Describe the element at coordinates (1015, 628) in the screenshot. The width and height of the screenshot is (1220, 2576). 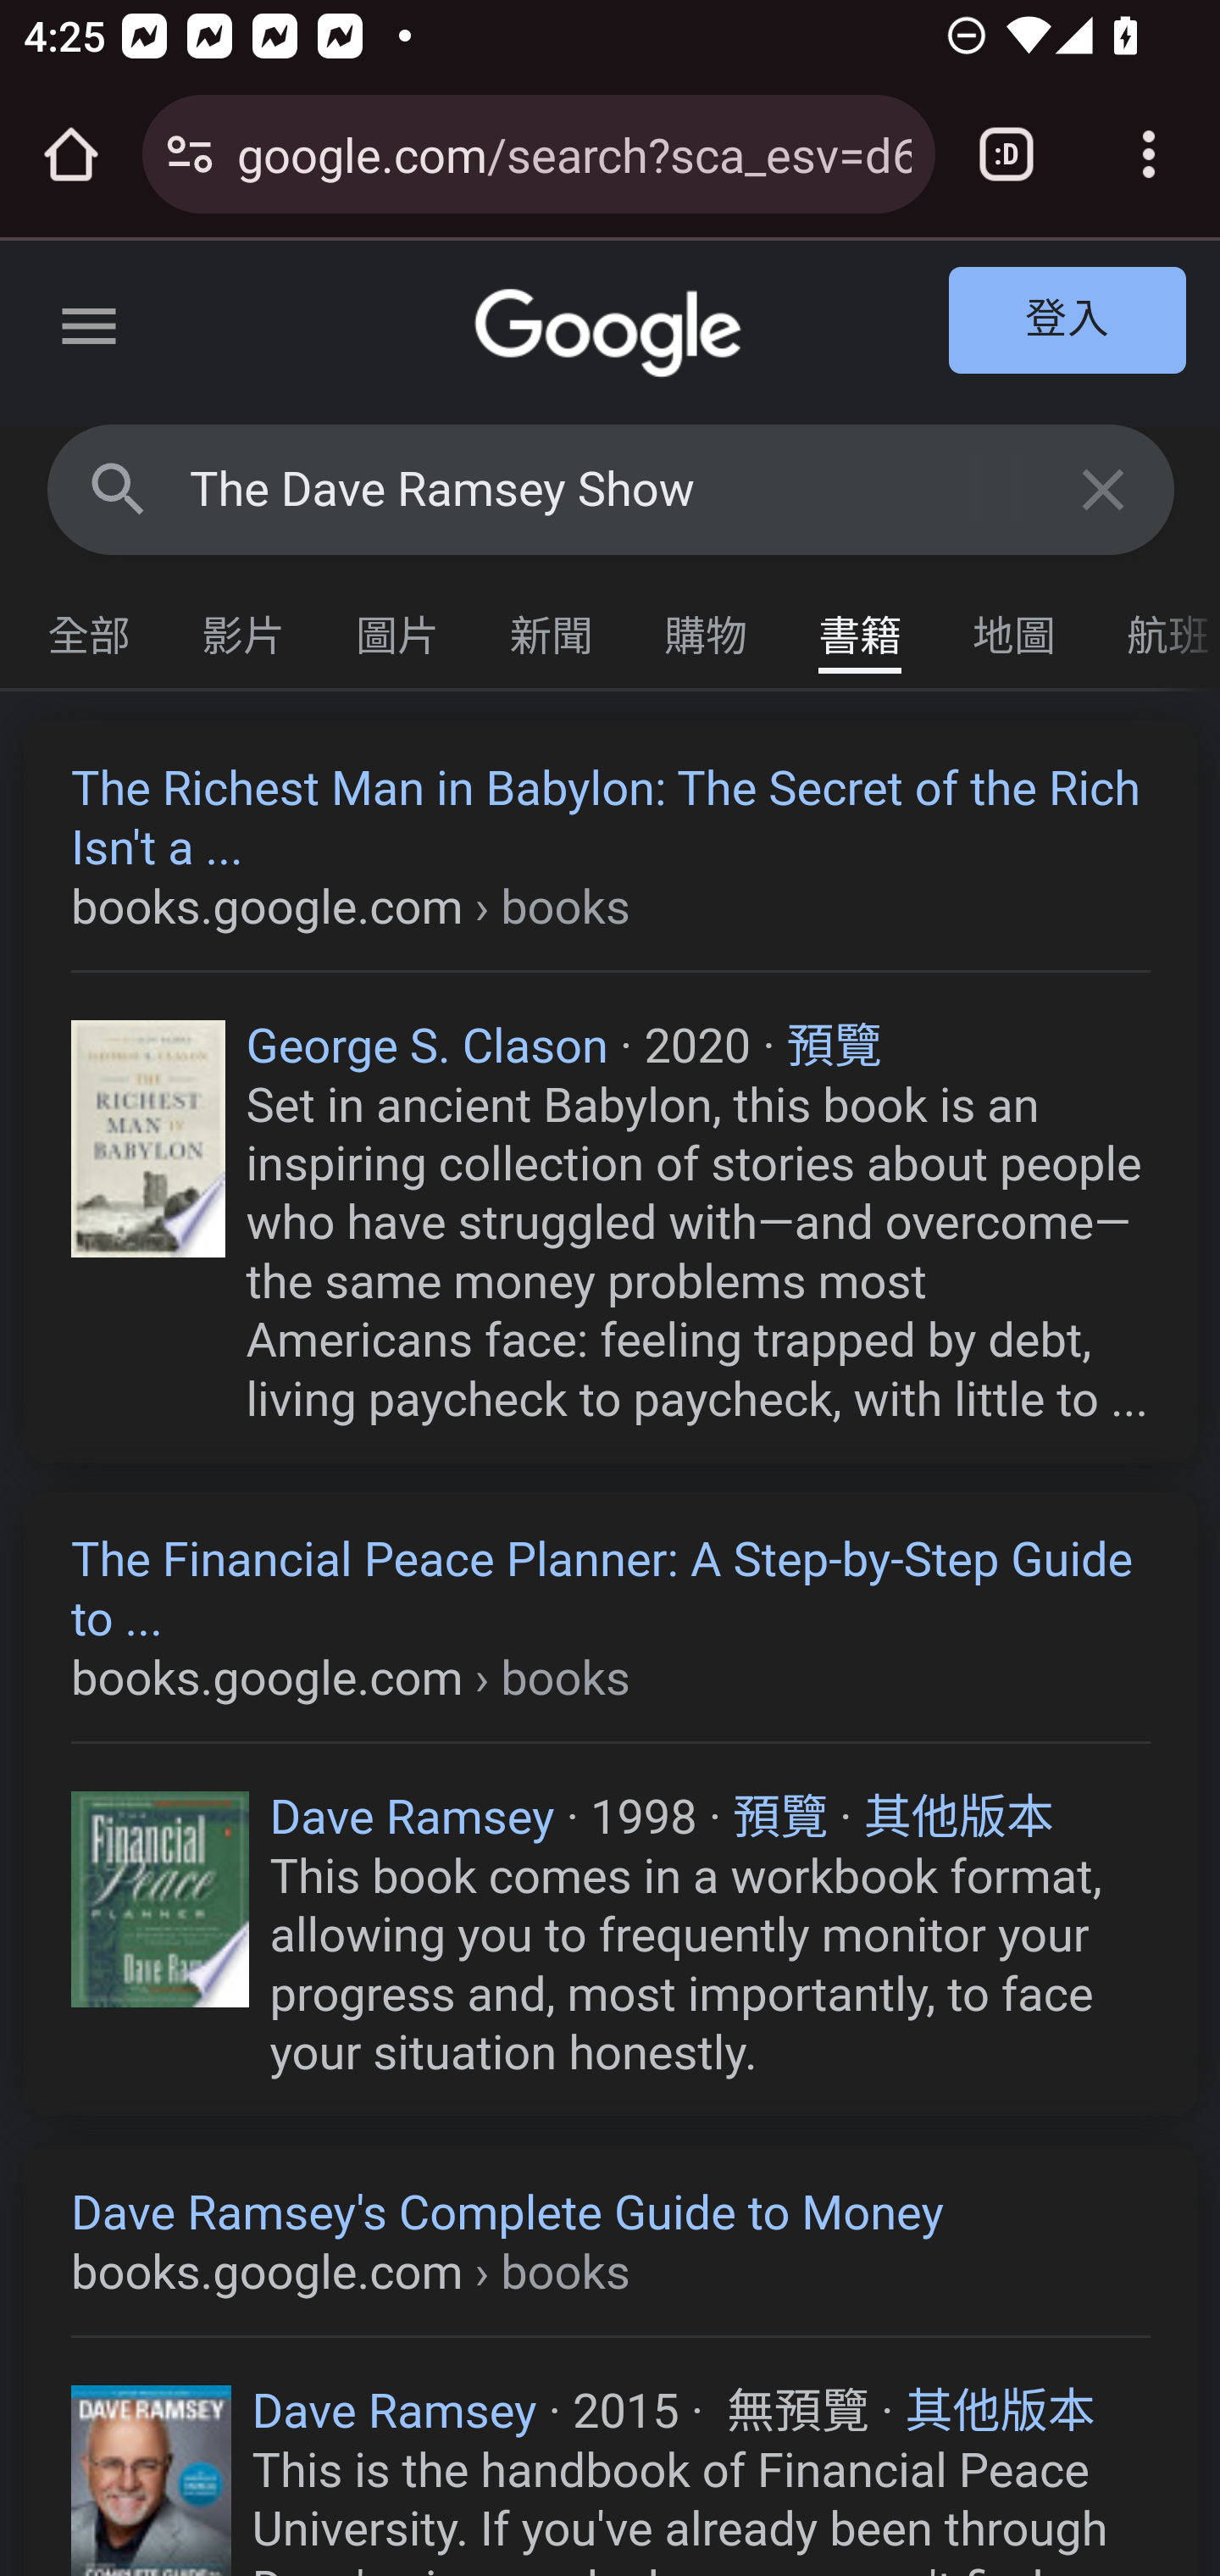
I see `地圖` at that location.